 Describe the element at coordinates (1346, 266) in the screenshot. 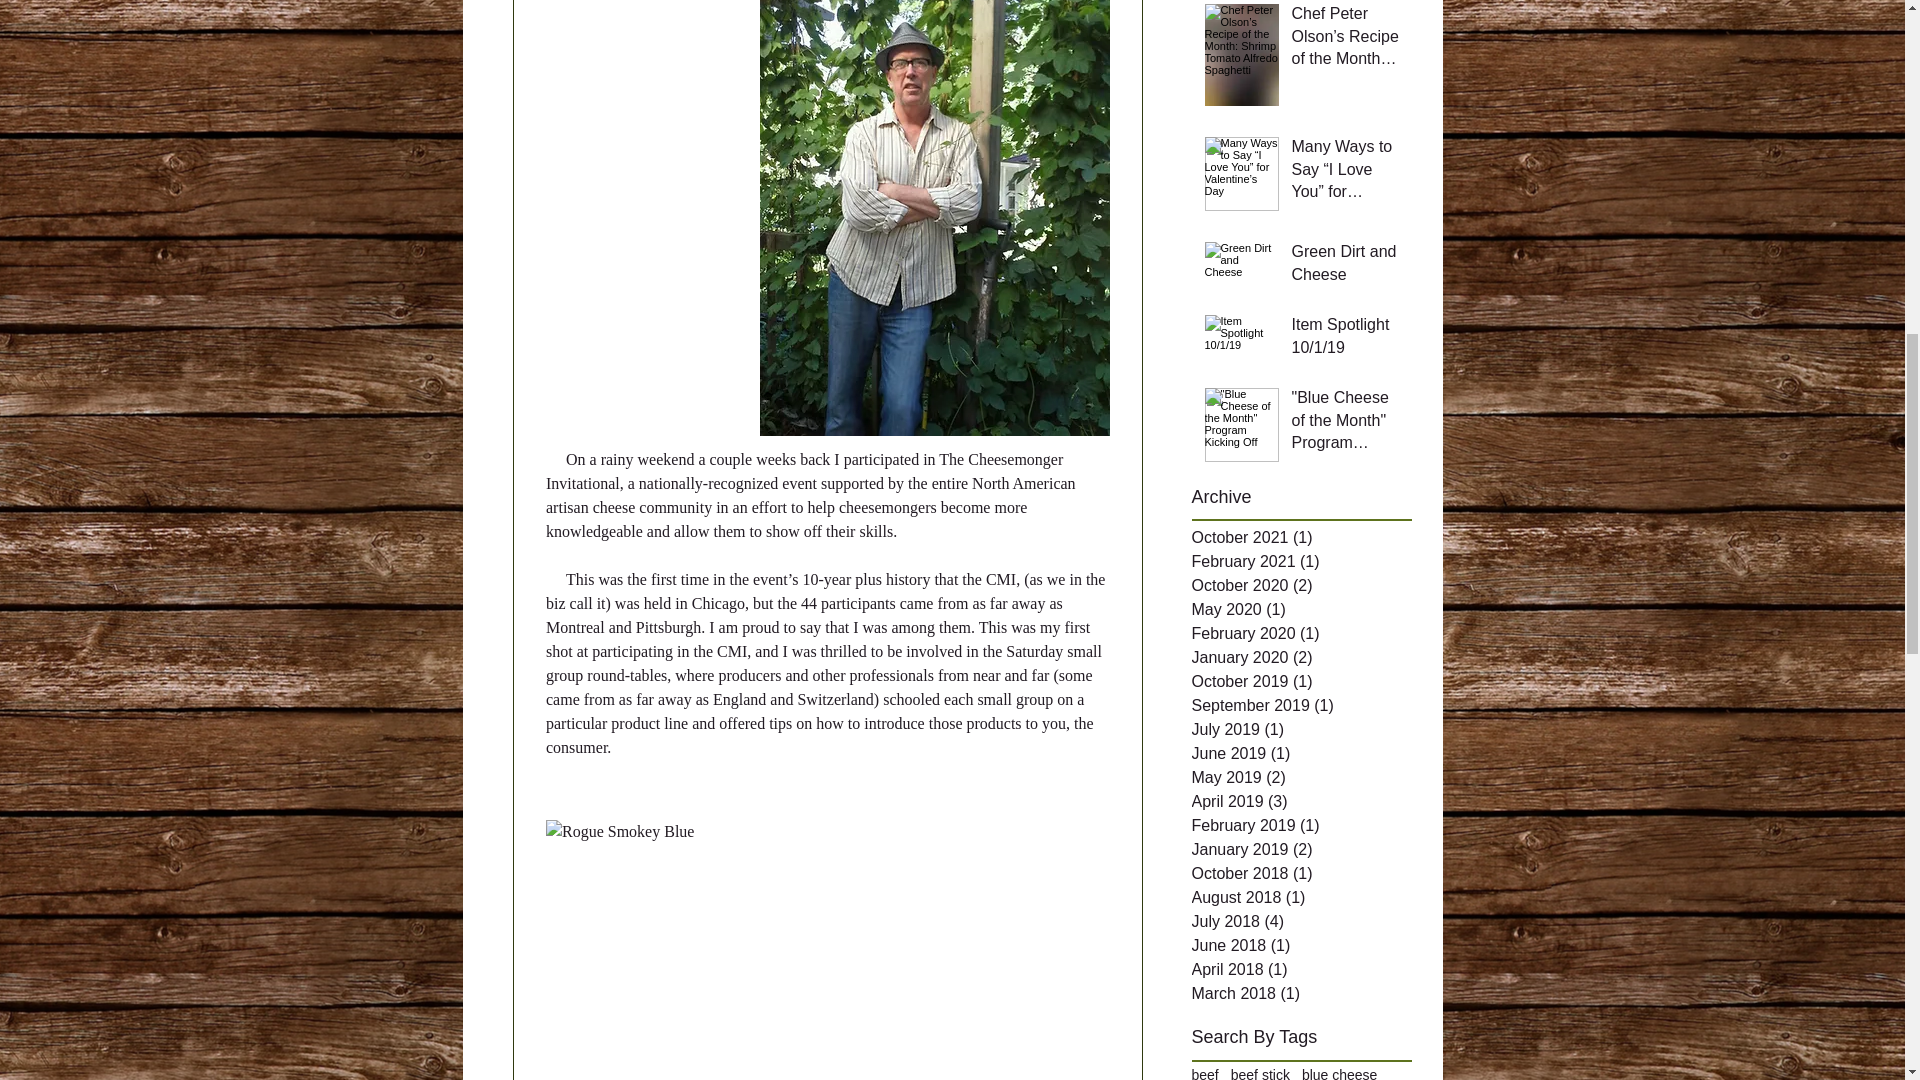

I see `Green Dirt and Cheese` at that location.